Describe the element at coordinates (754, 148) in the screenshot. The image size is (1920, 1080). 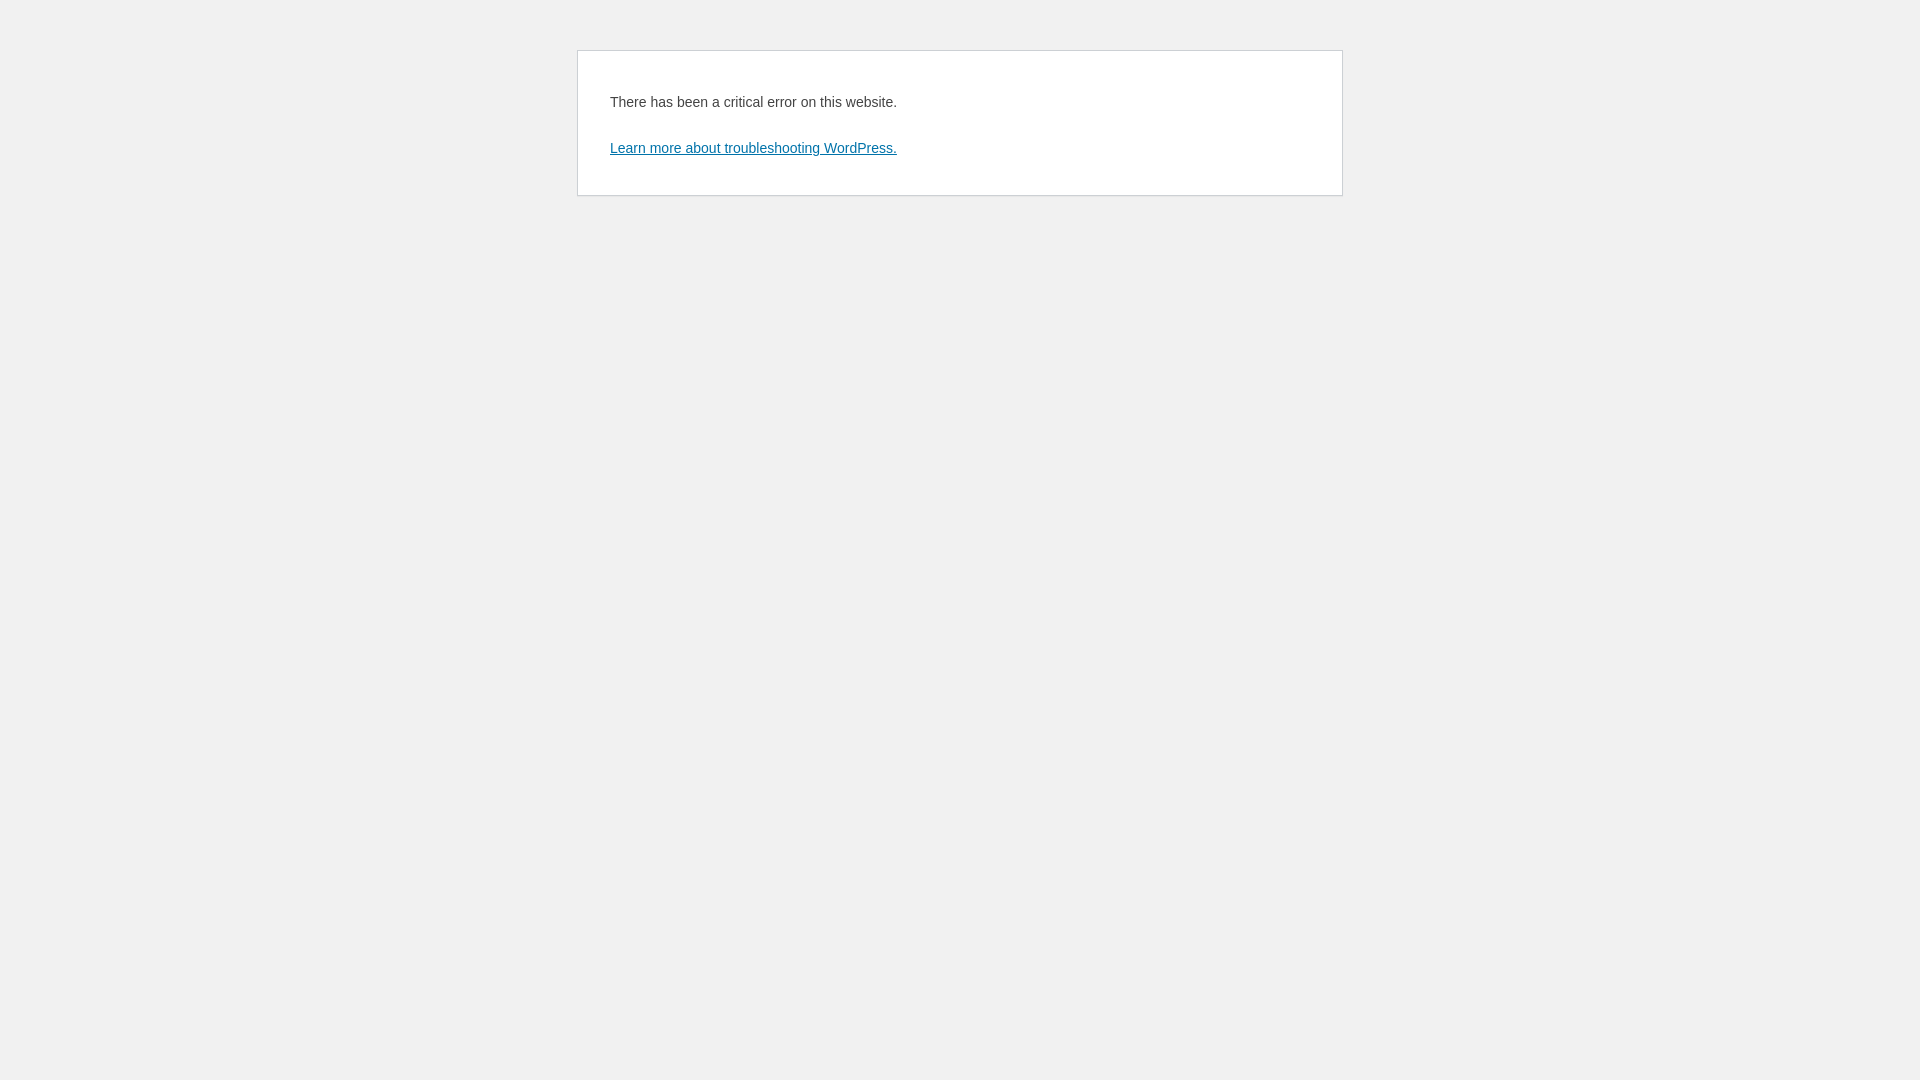
I see `Learn more about troubleshooting WordPress.` at that location.